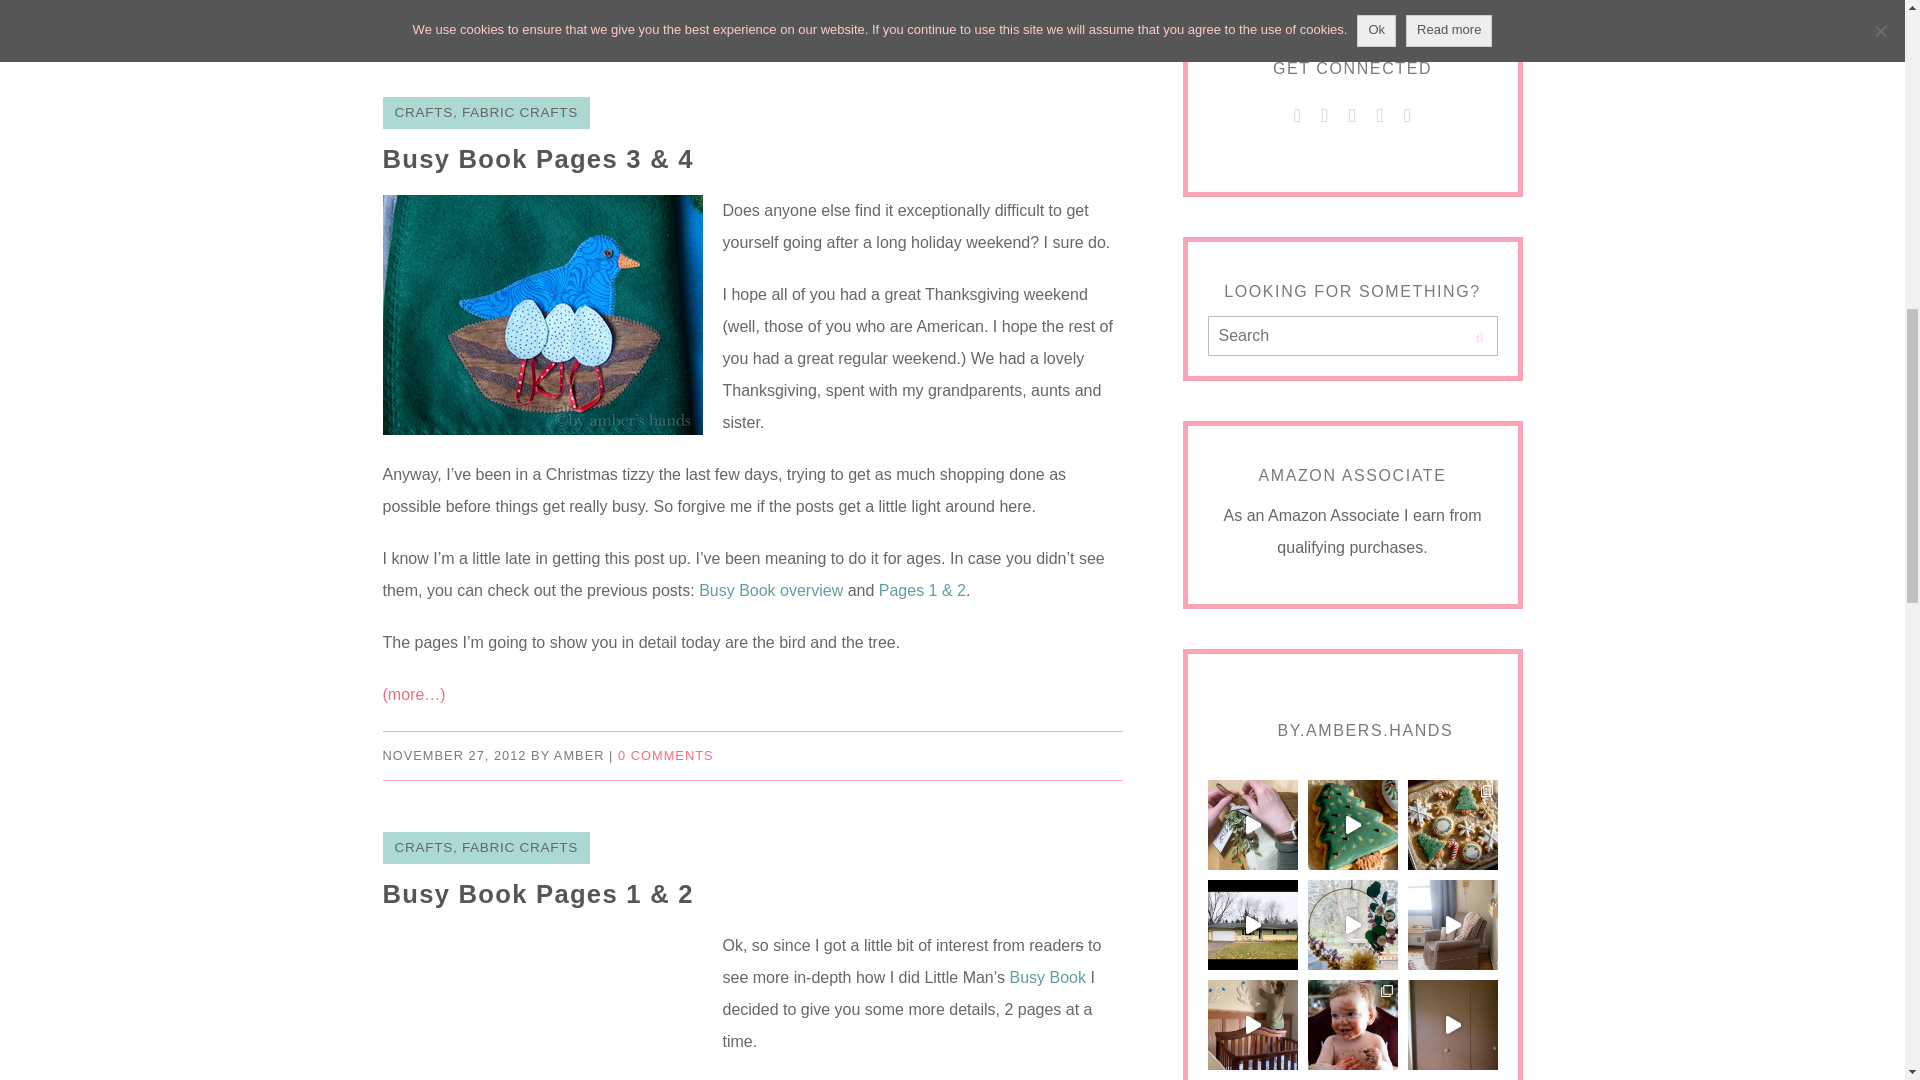 This screenshot has width=1920, height=1080. I want to click on Busy Book overview, so click(770, 590).